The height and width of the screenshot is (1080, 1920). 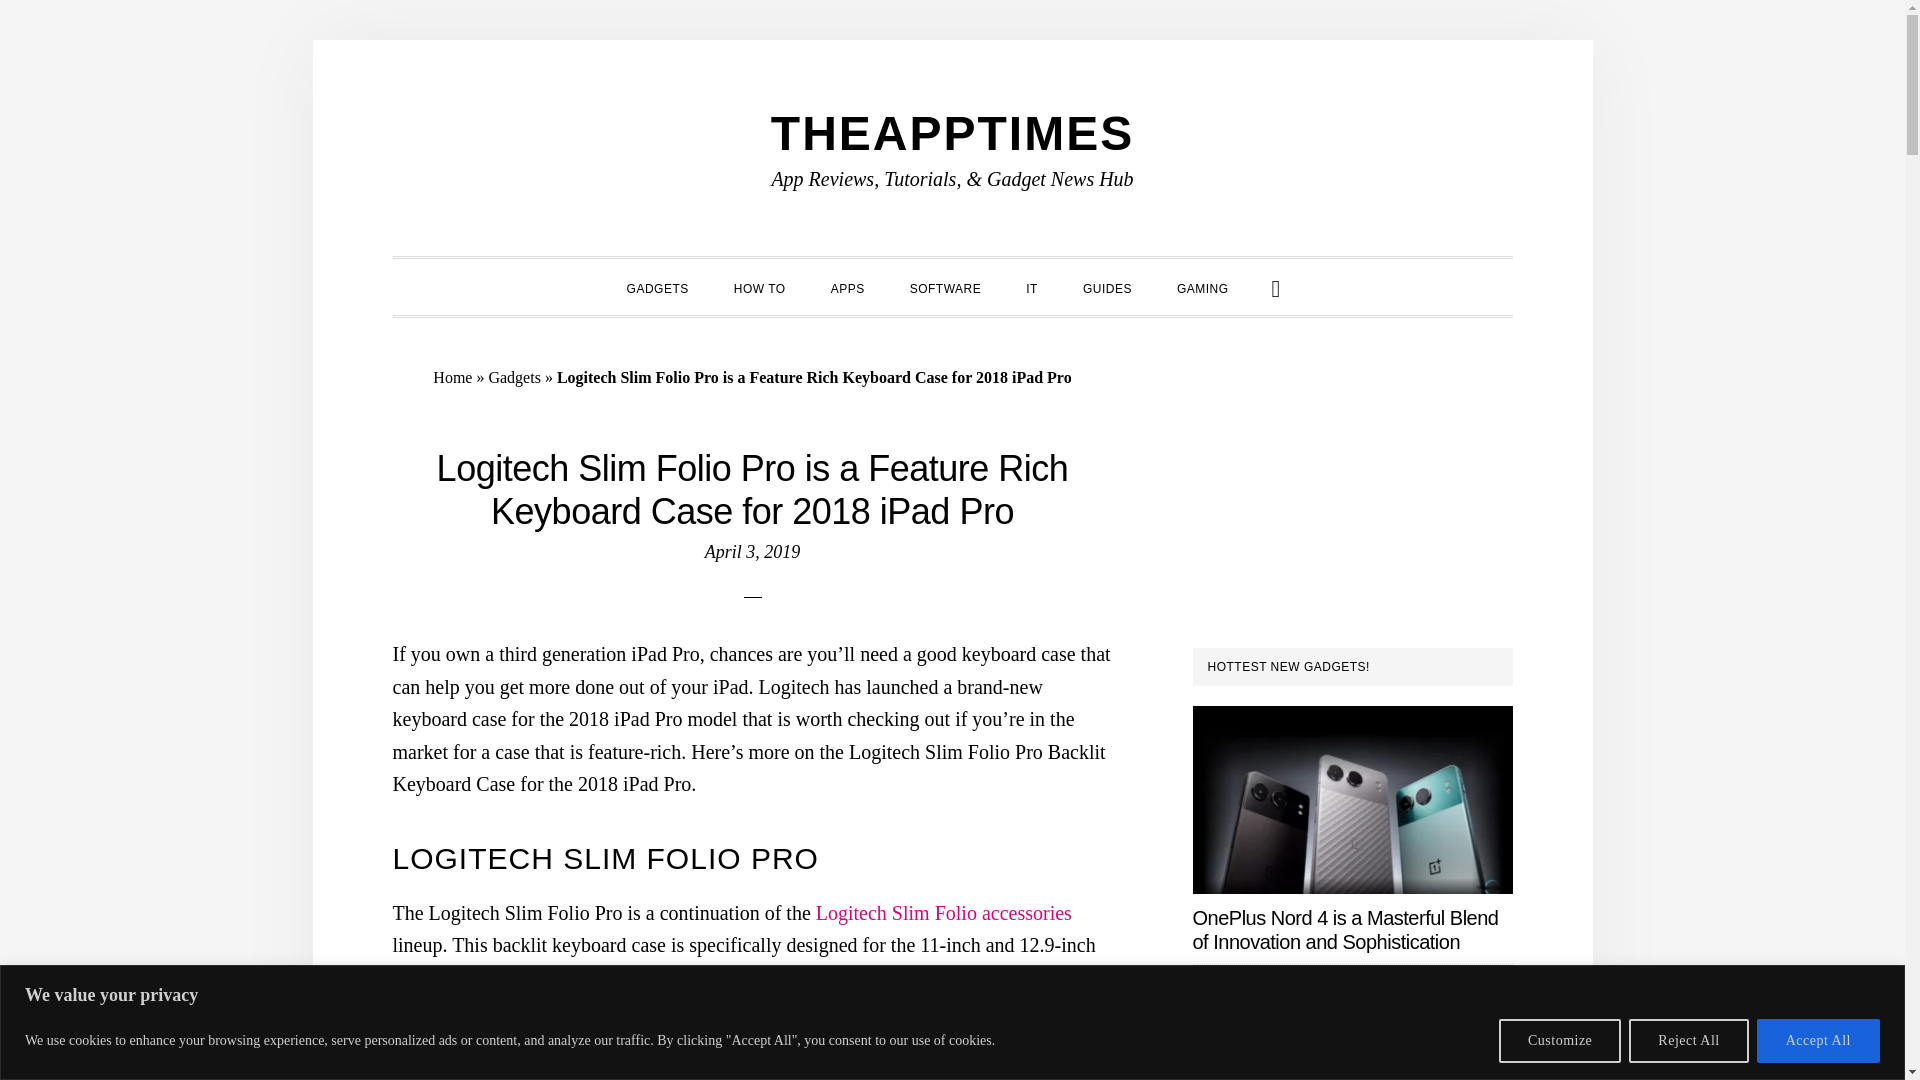 What do you see at coordinates (452, 376) in the screenshot?
I see `Home` at bounding box center [452, 376].